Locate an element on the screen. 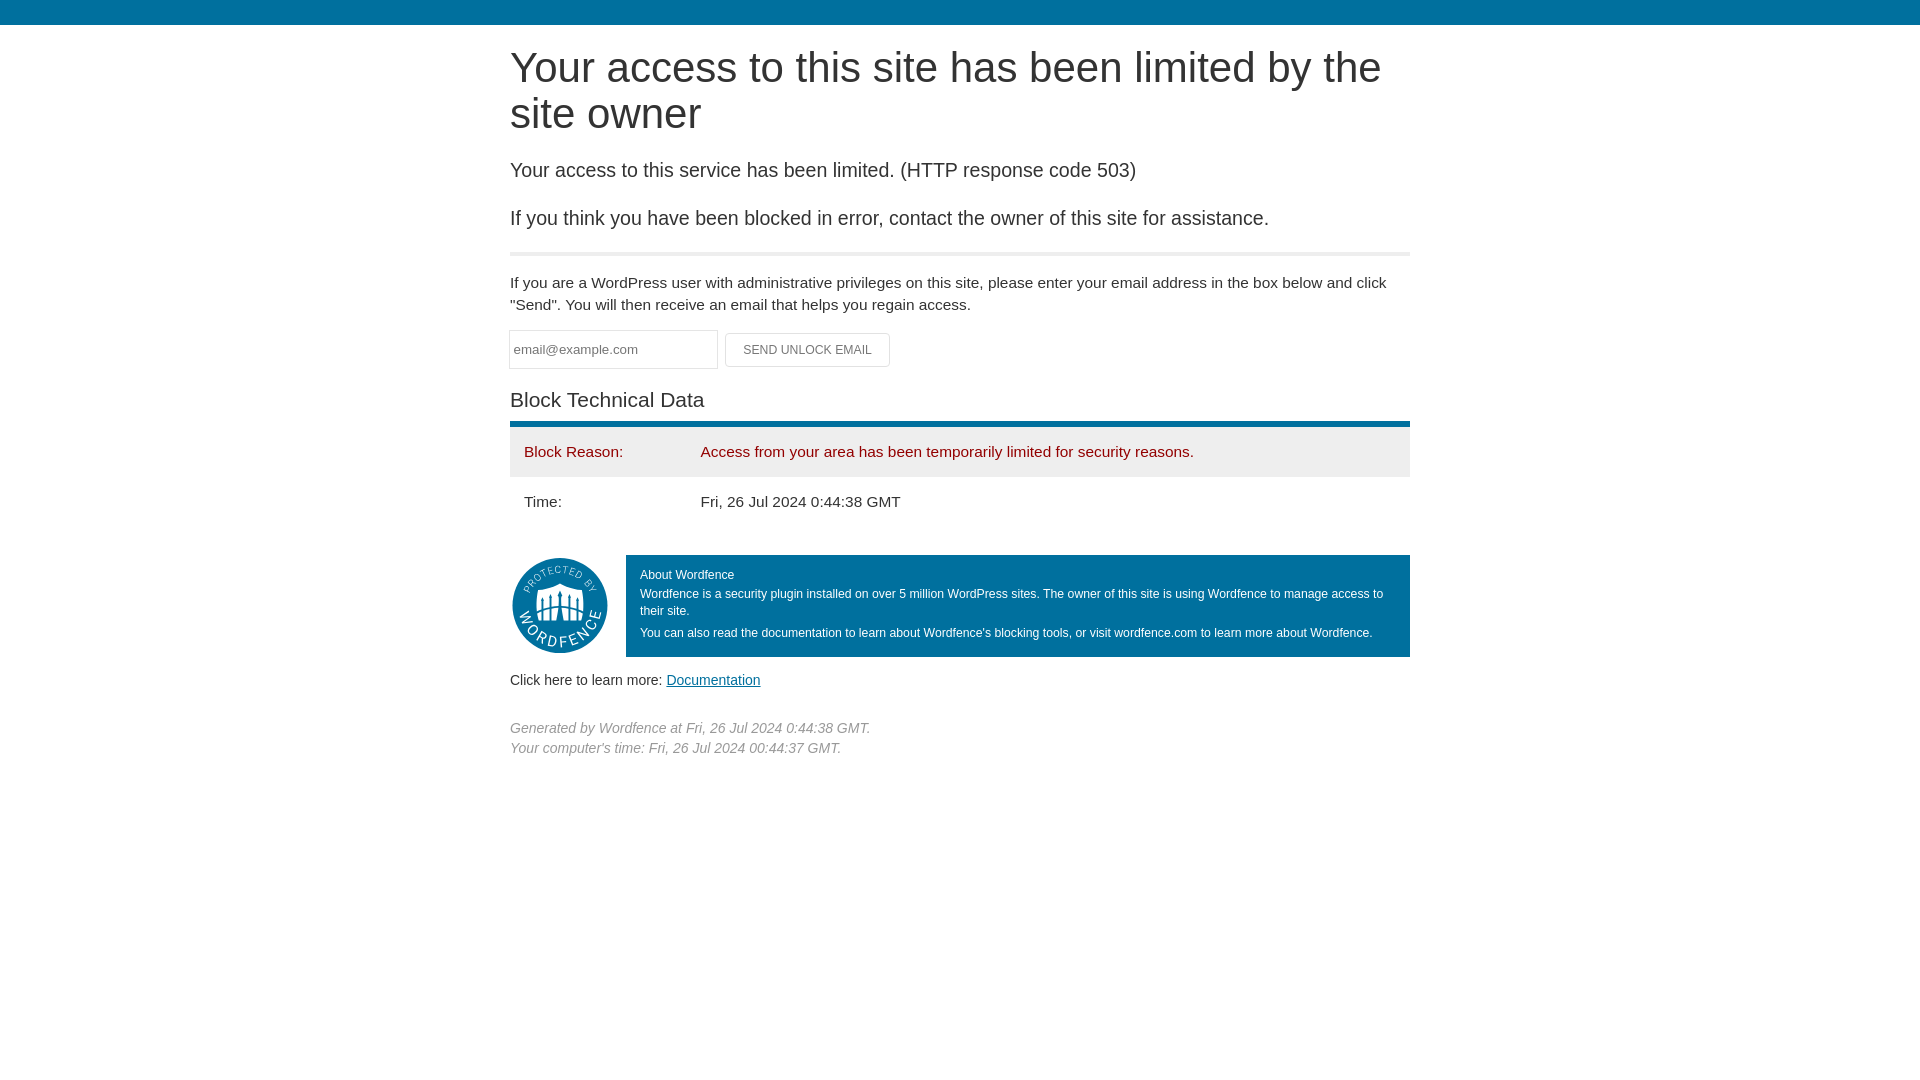 The height and width of the screenshot is (1080, 1920). Documentation is located at coordinates (713, 679).